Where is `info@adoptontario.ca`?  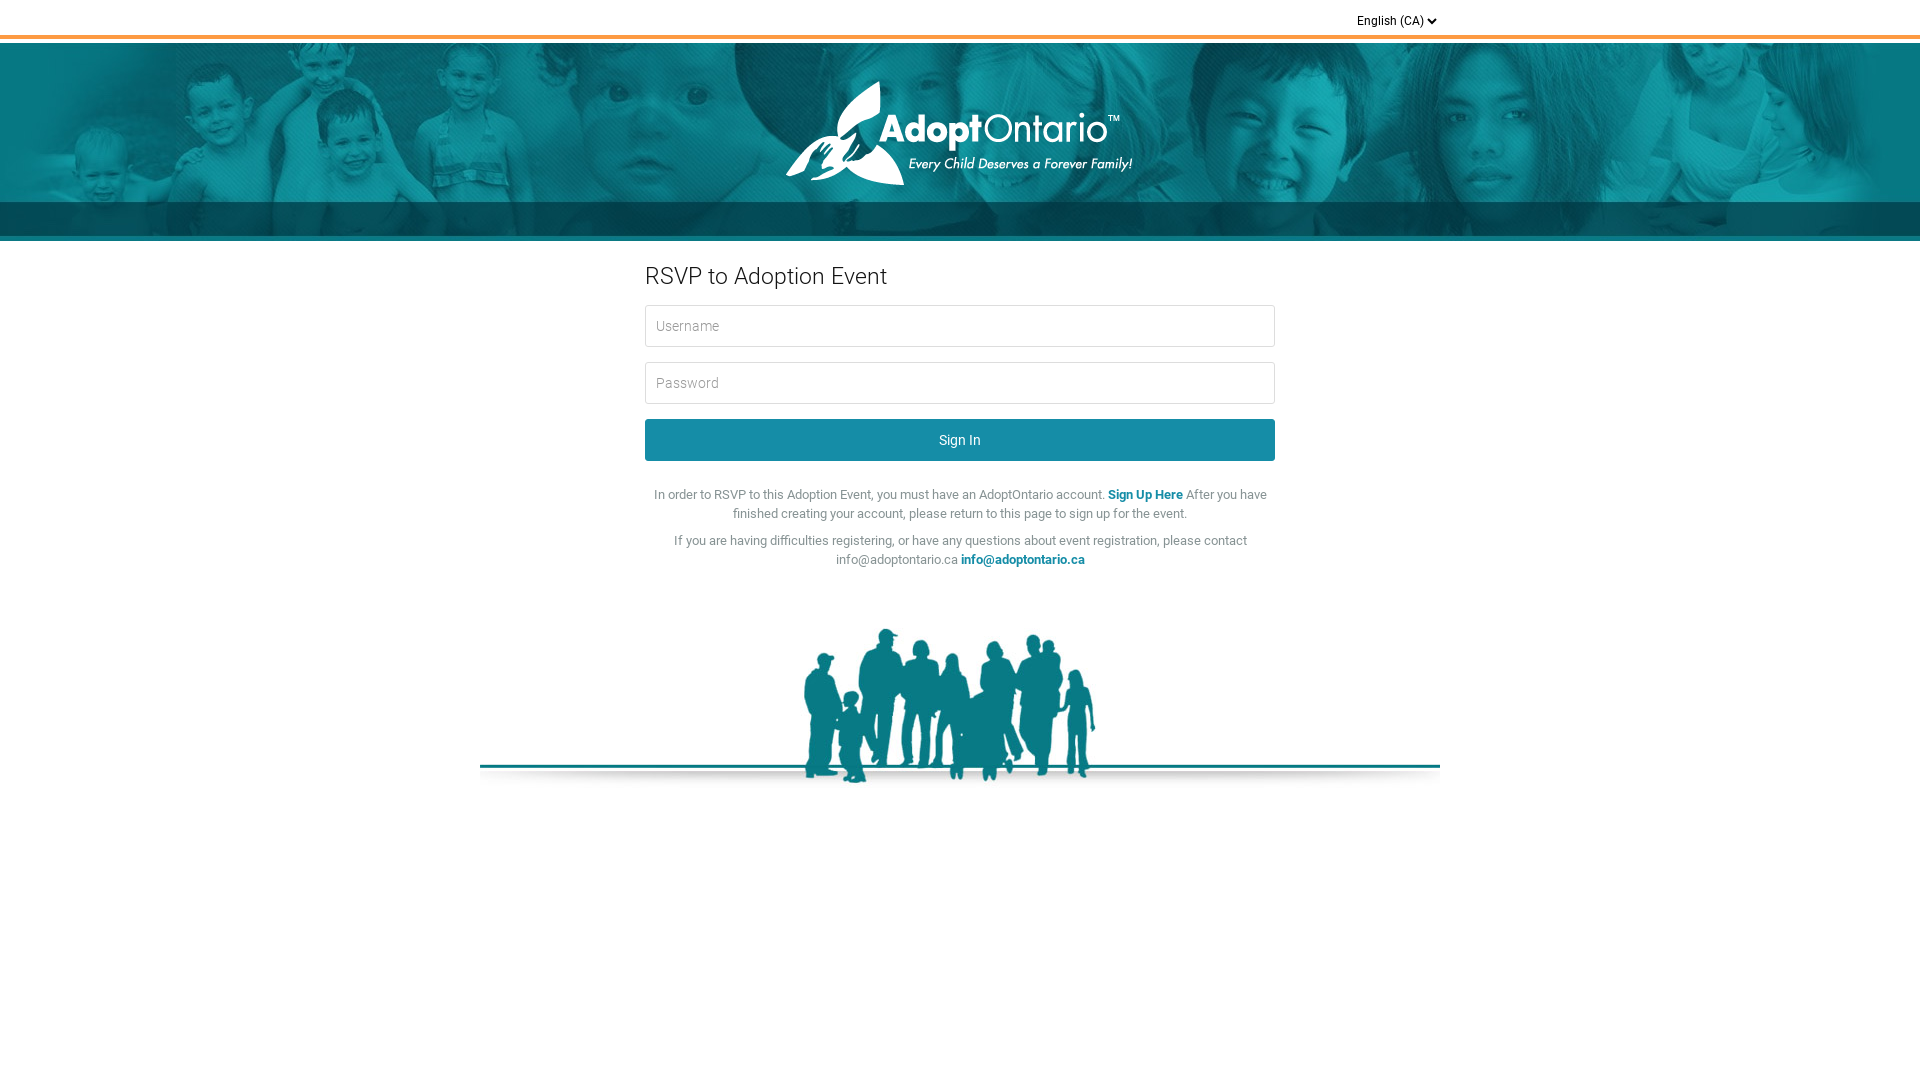 info@adoptontario.ca is located at coordinates (1022, 560).